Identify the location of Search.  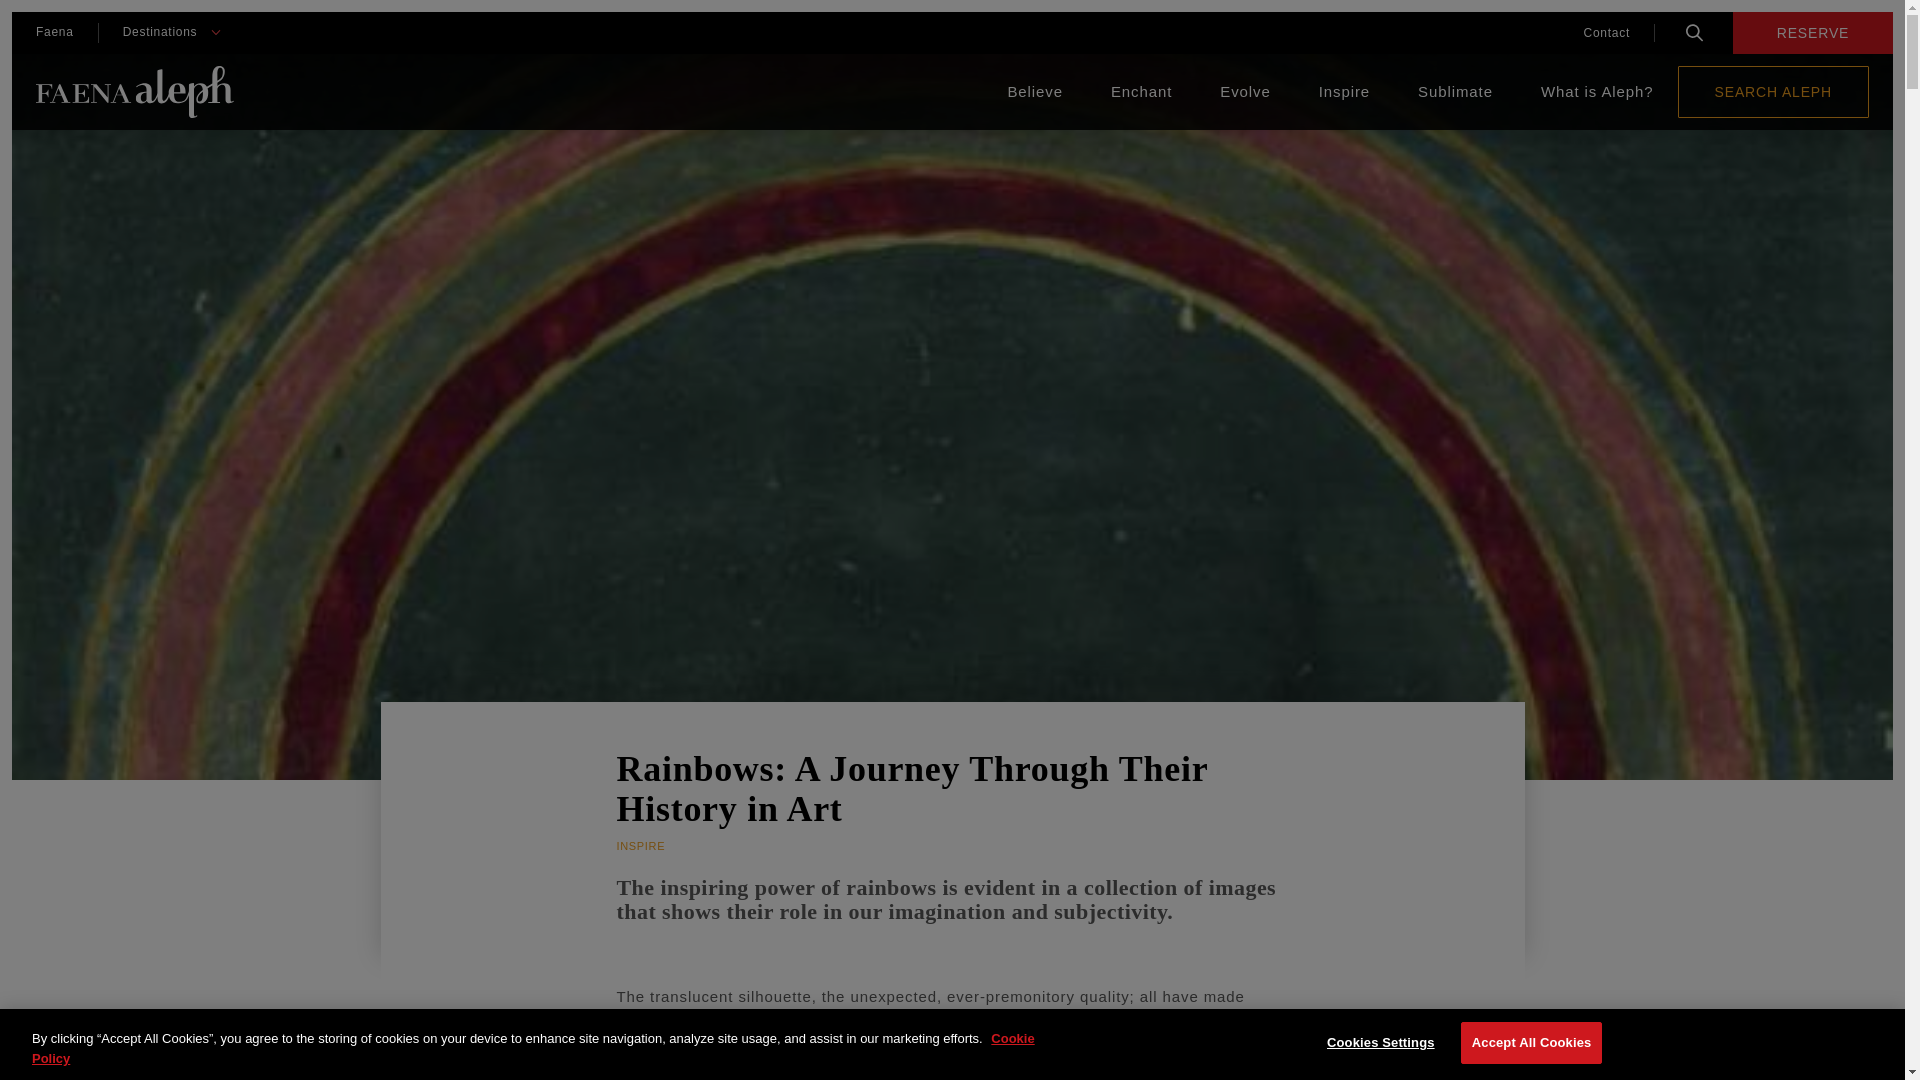
(1694, 32).